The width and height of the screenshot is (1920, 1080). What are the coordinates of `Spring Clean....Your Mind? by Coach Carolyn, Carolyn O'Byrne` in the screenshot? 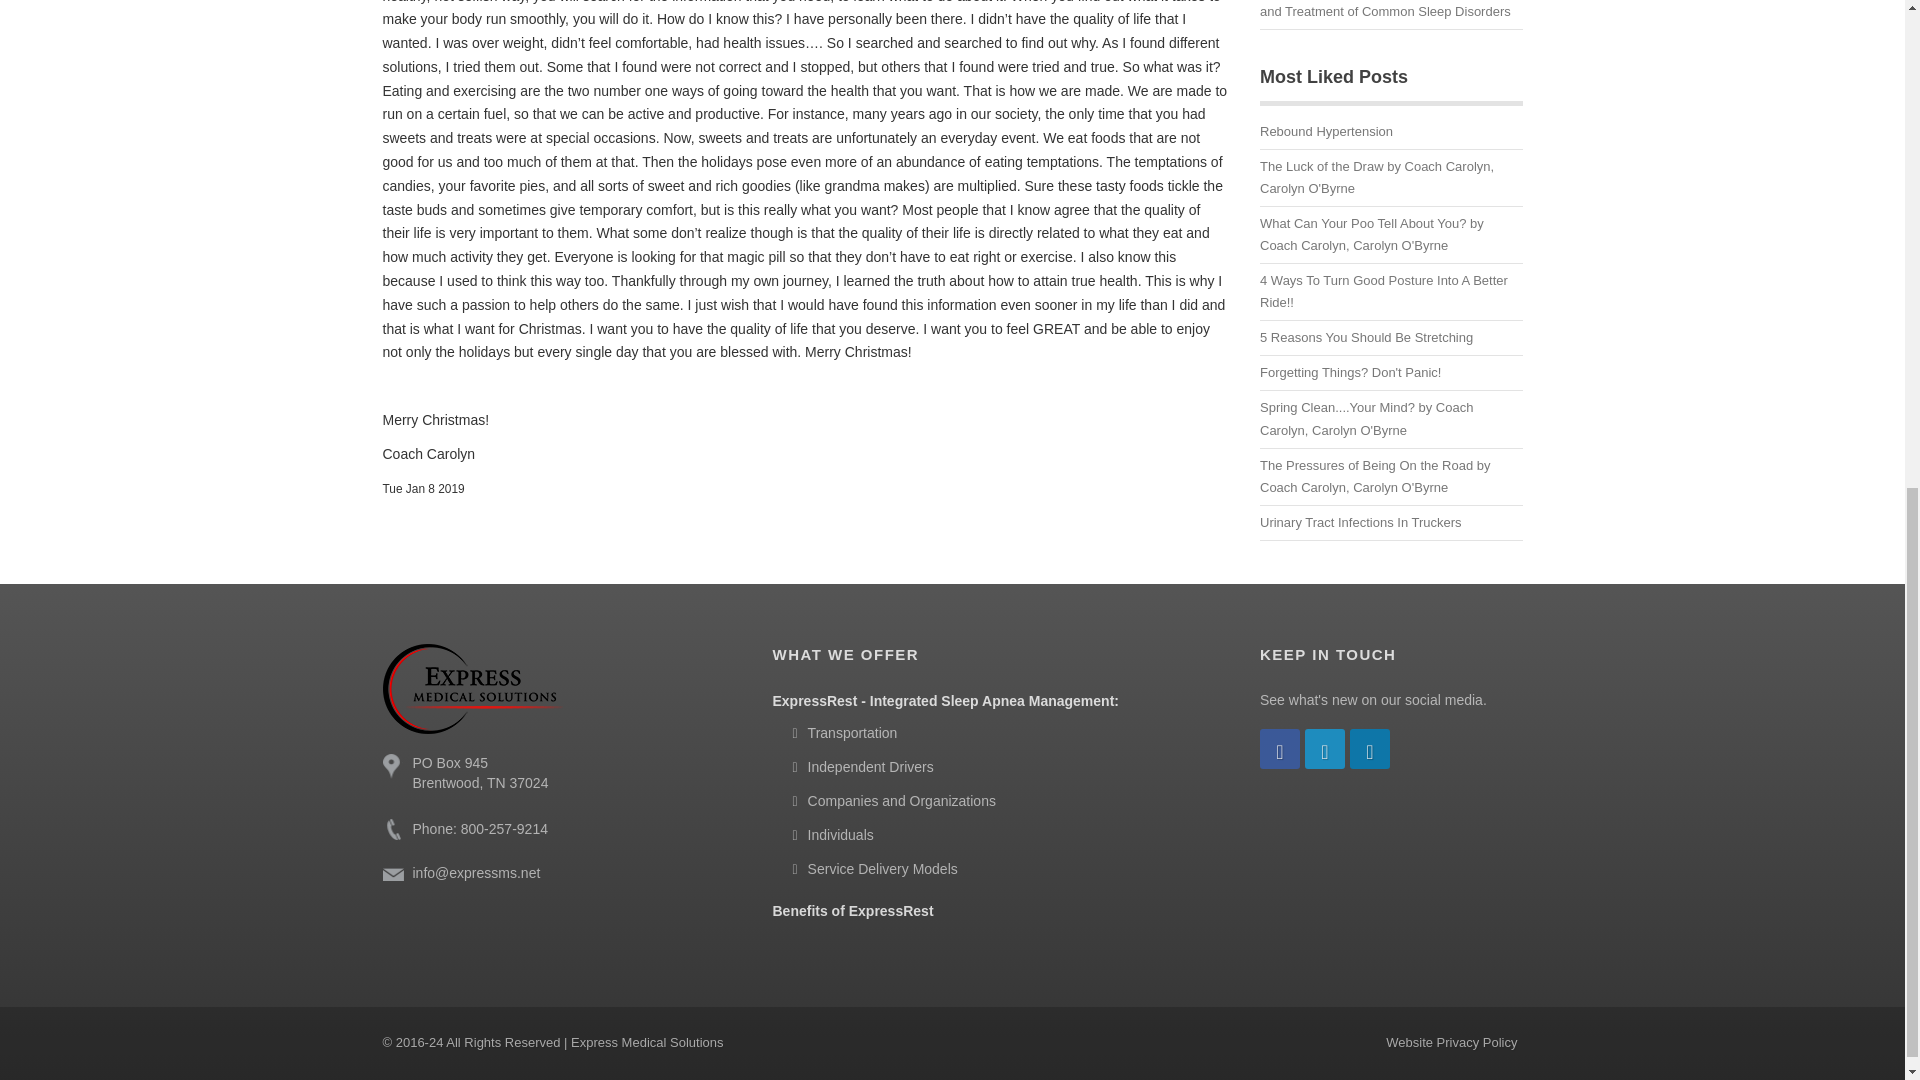 It's located at (1390, 422).